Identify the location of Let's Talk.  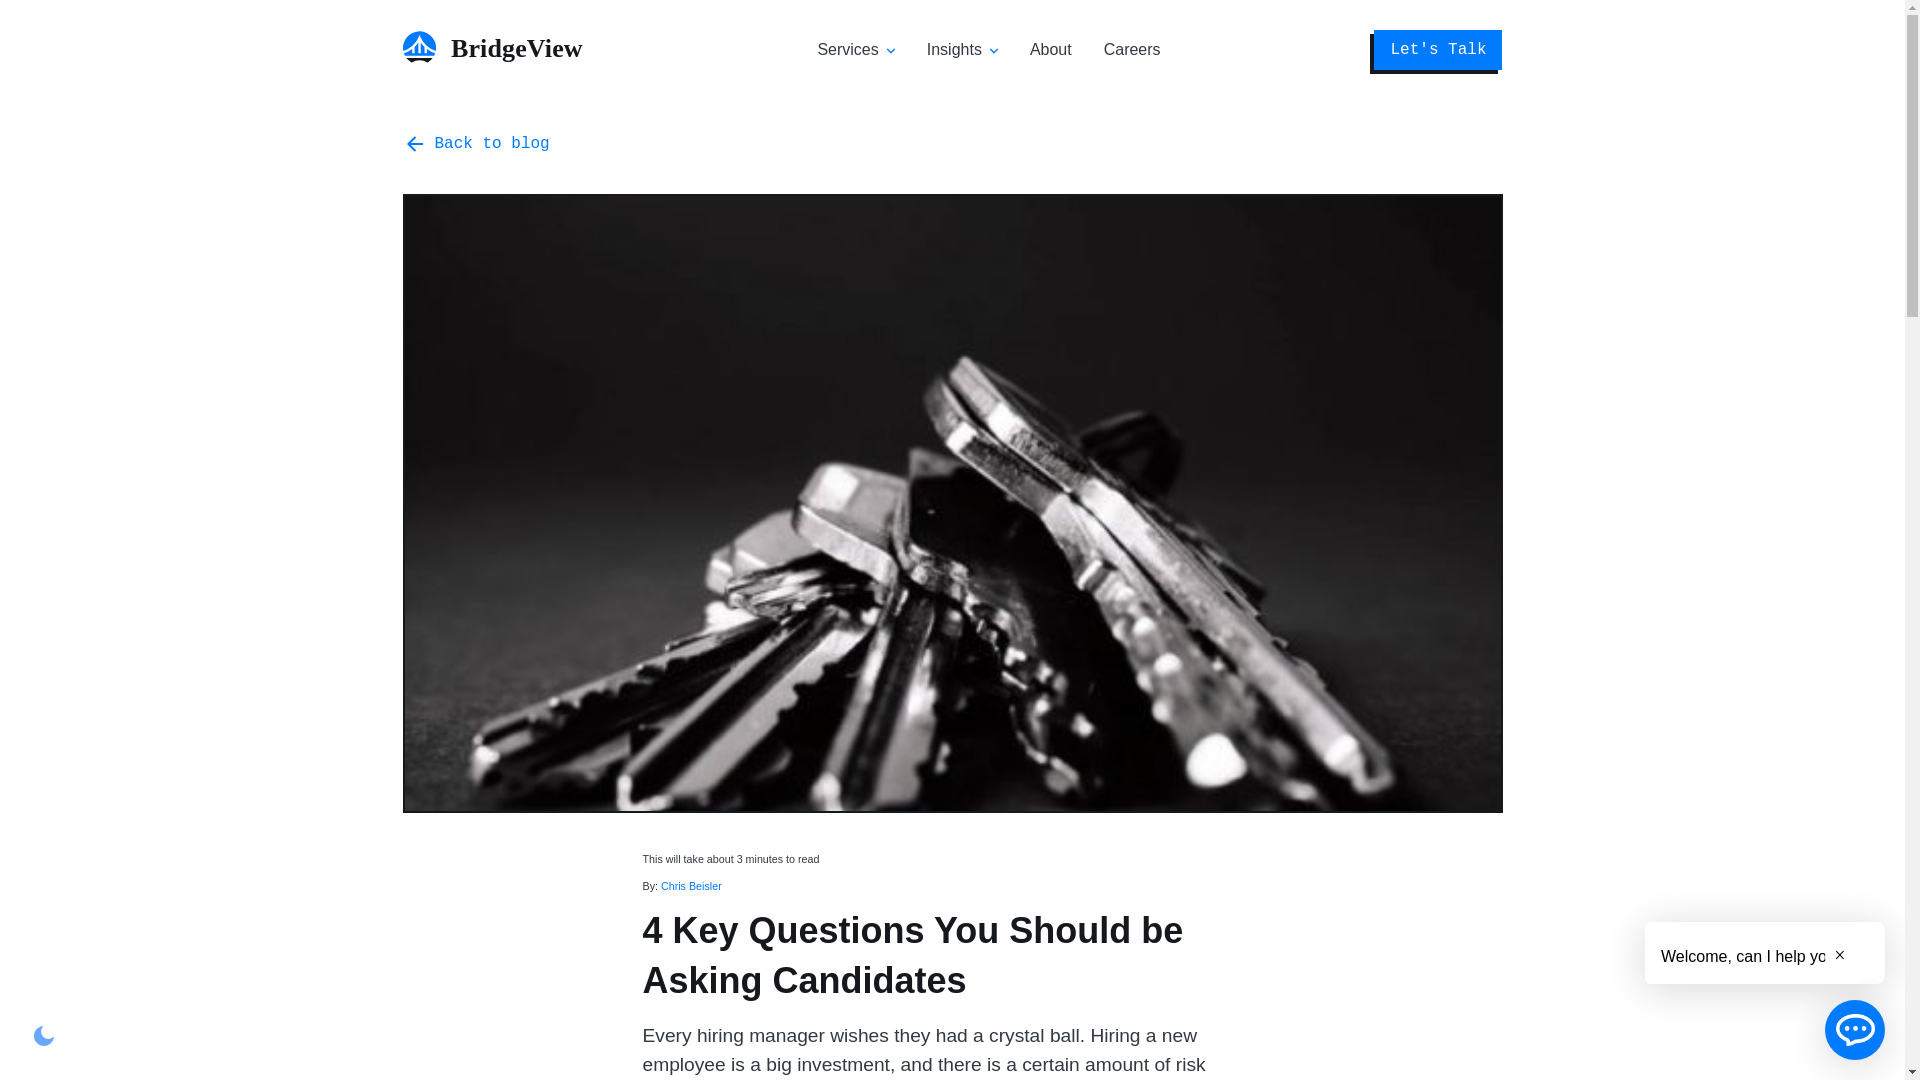
(1438, 50).